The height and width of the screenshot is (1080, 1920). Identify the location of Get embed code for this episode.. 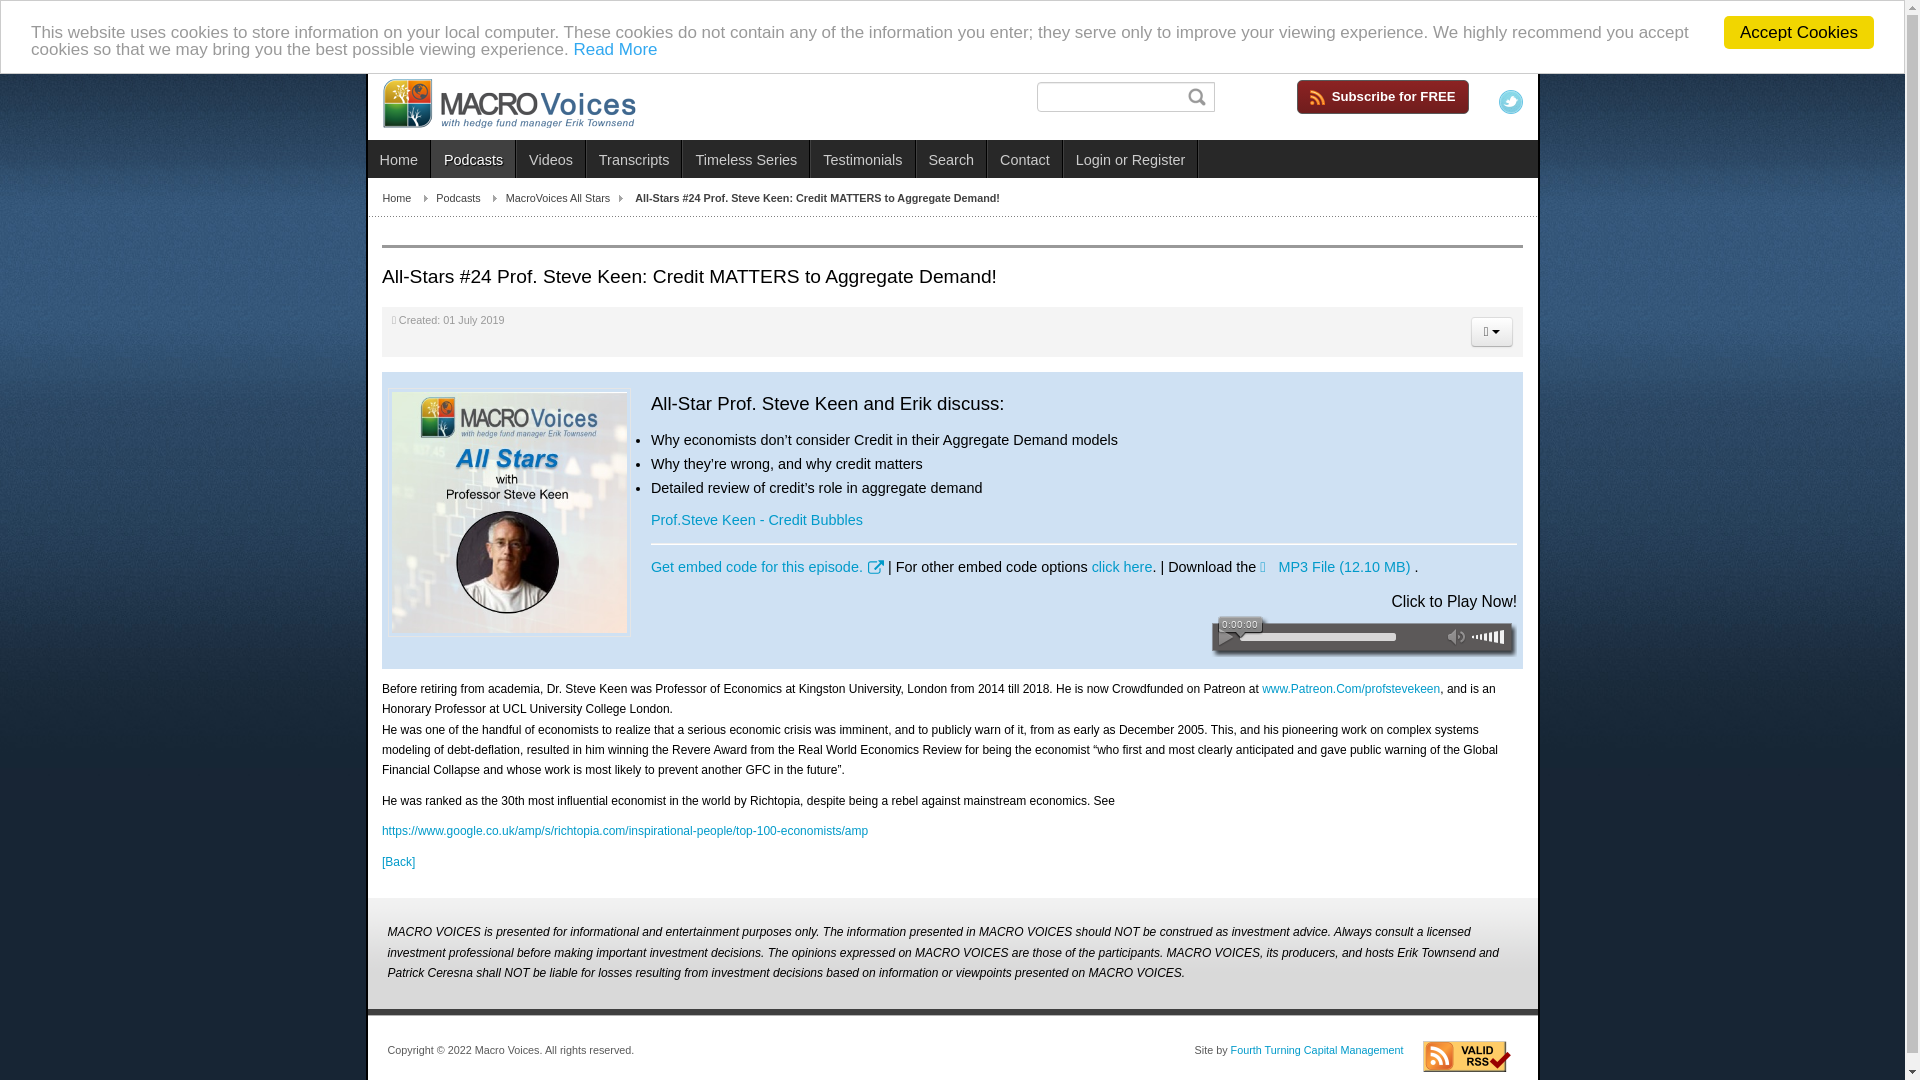
(766, 566).